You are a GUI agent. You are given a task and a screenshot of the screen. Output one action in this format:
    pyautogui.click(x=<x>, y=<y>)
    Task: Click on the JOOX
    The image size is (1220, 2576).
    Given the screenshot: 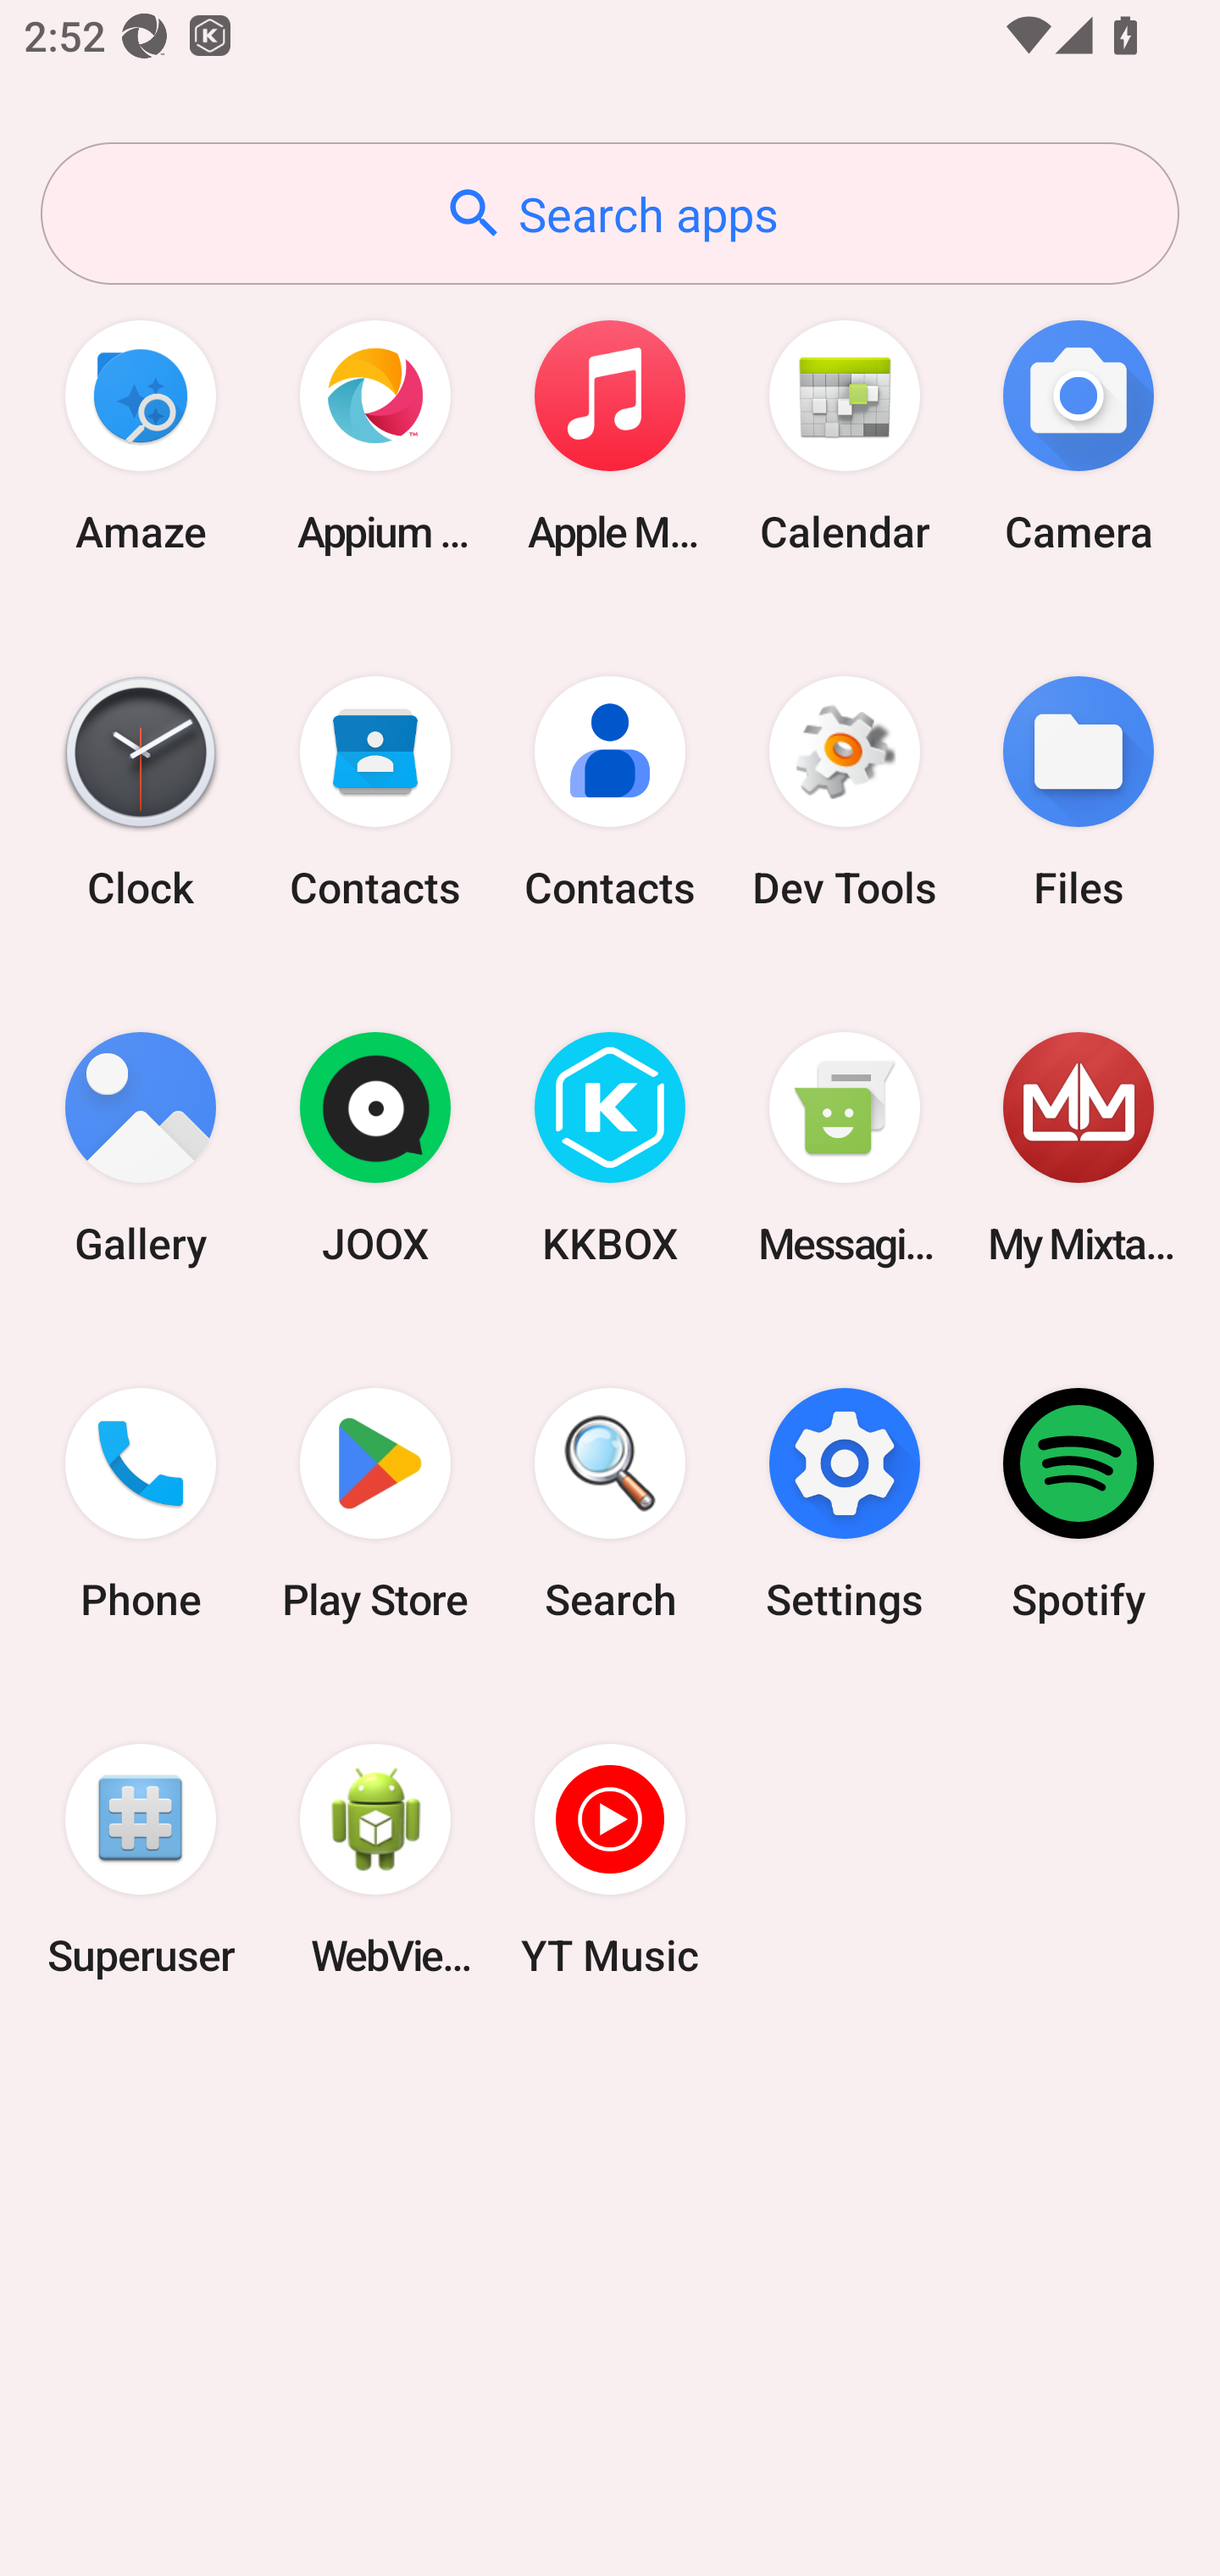 What is the action you would take?
    pyautogui.click(x=375, y=1149)
    